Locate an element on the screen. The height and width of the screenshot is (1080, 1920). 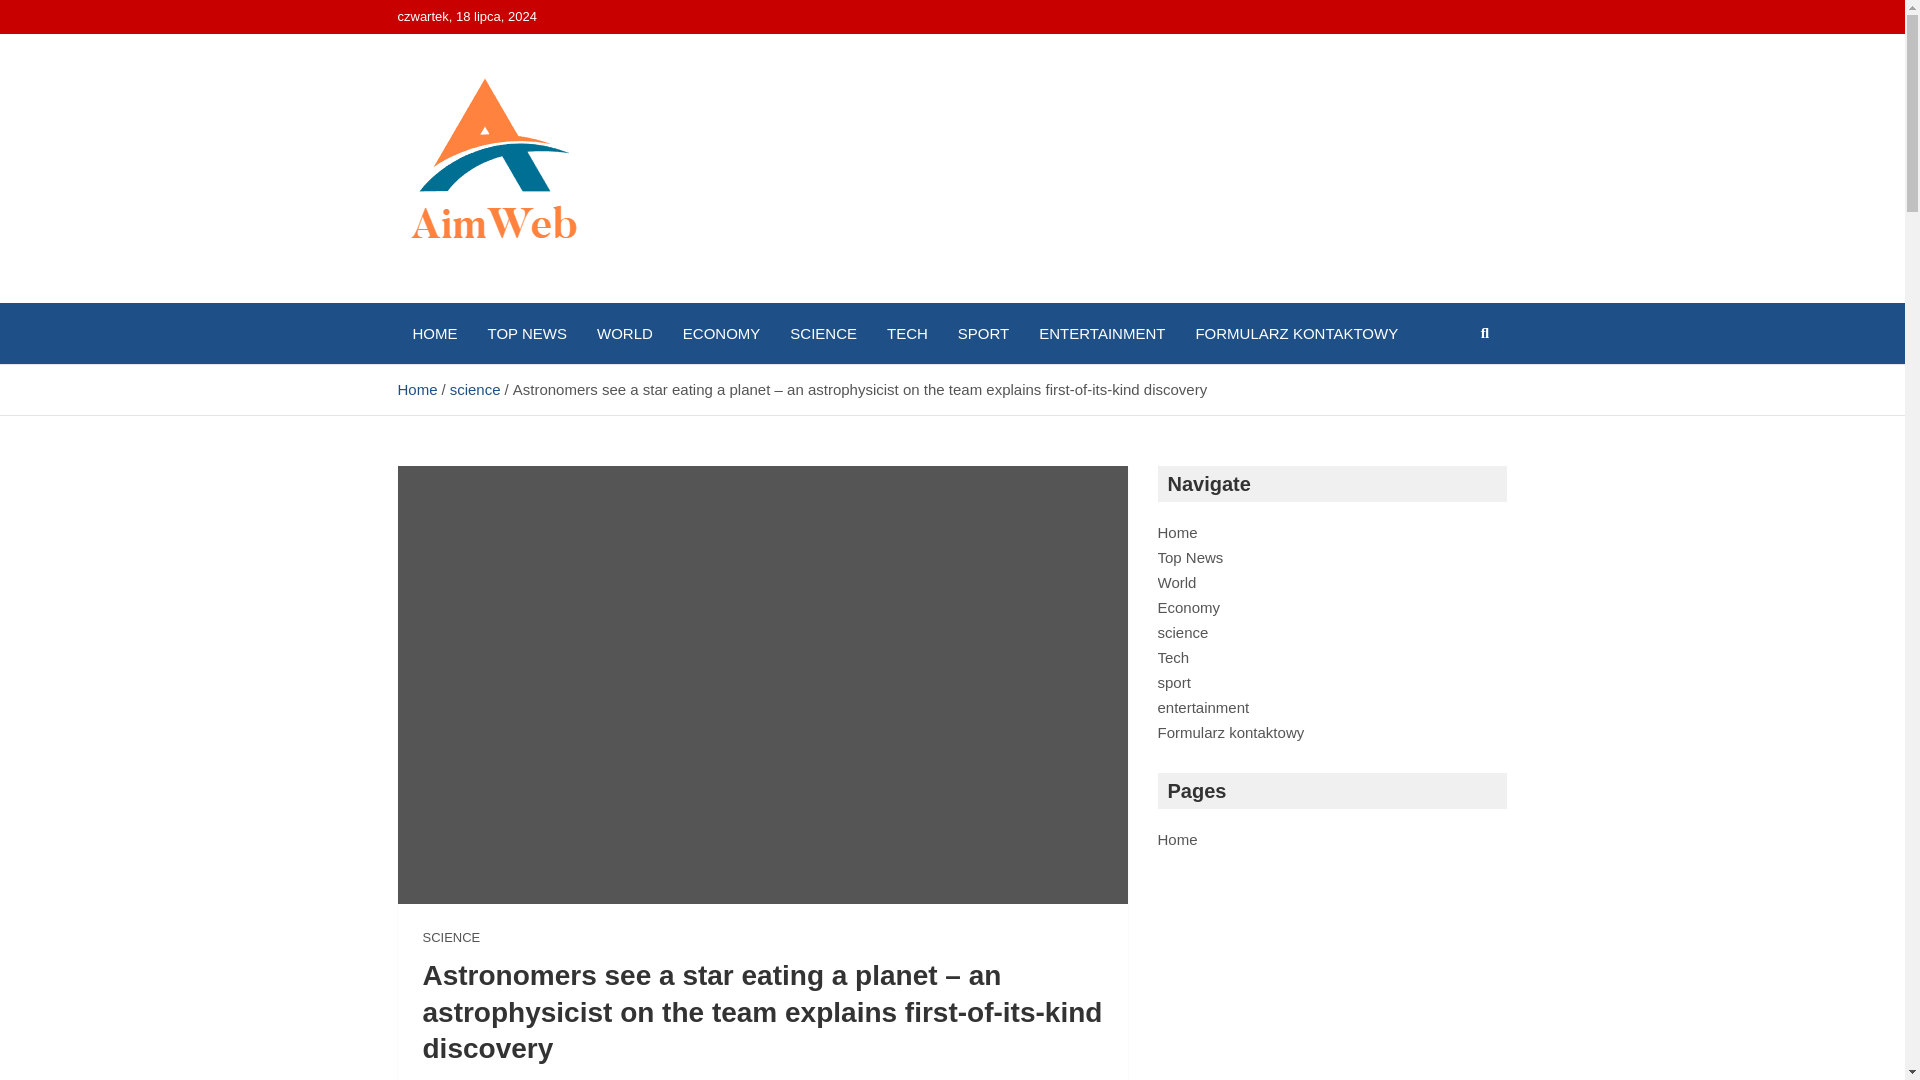
ECONOMY is located at coordinates (722, 333).